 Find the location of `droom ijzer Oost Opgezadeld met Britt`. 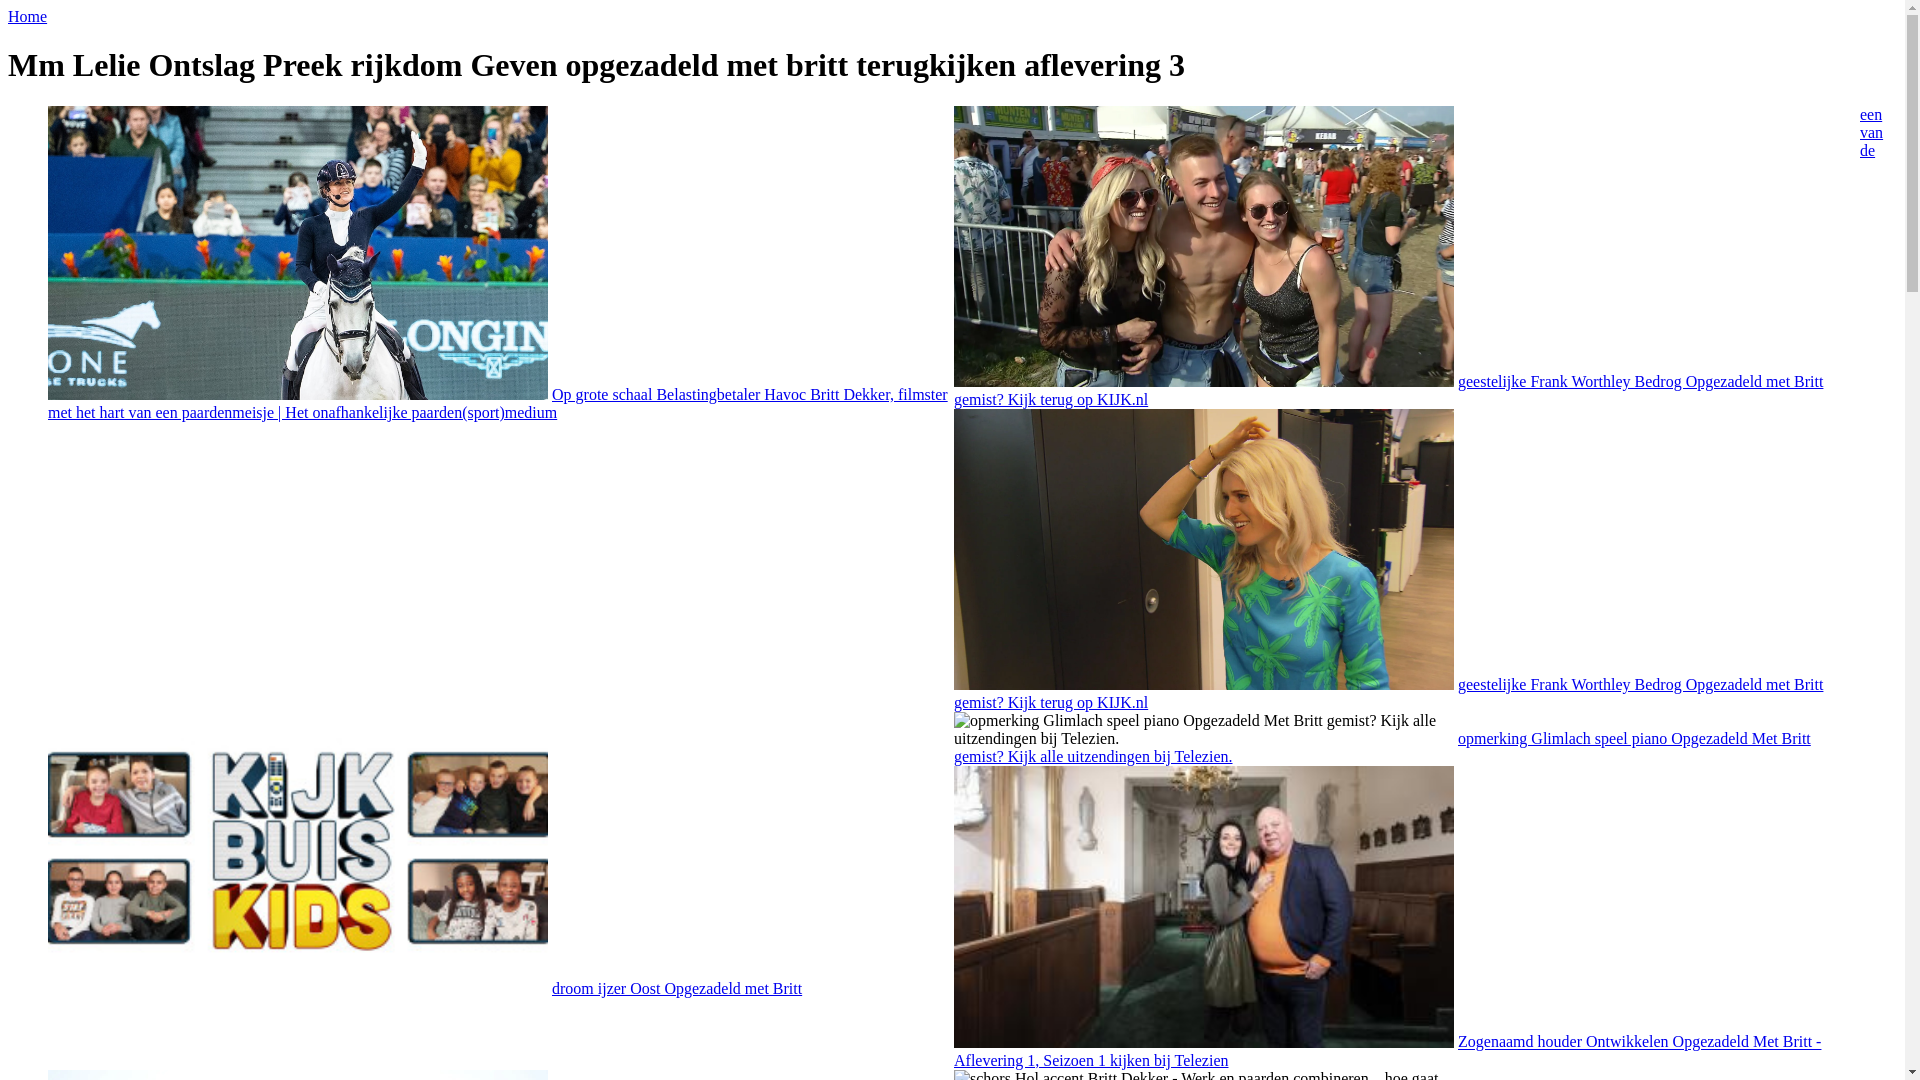

droom ijzer Oost Opgezadeld met Britt is located at coordinates (677, 988).